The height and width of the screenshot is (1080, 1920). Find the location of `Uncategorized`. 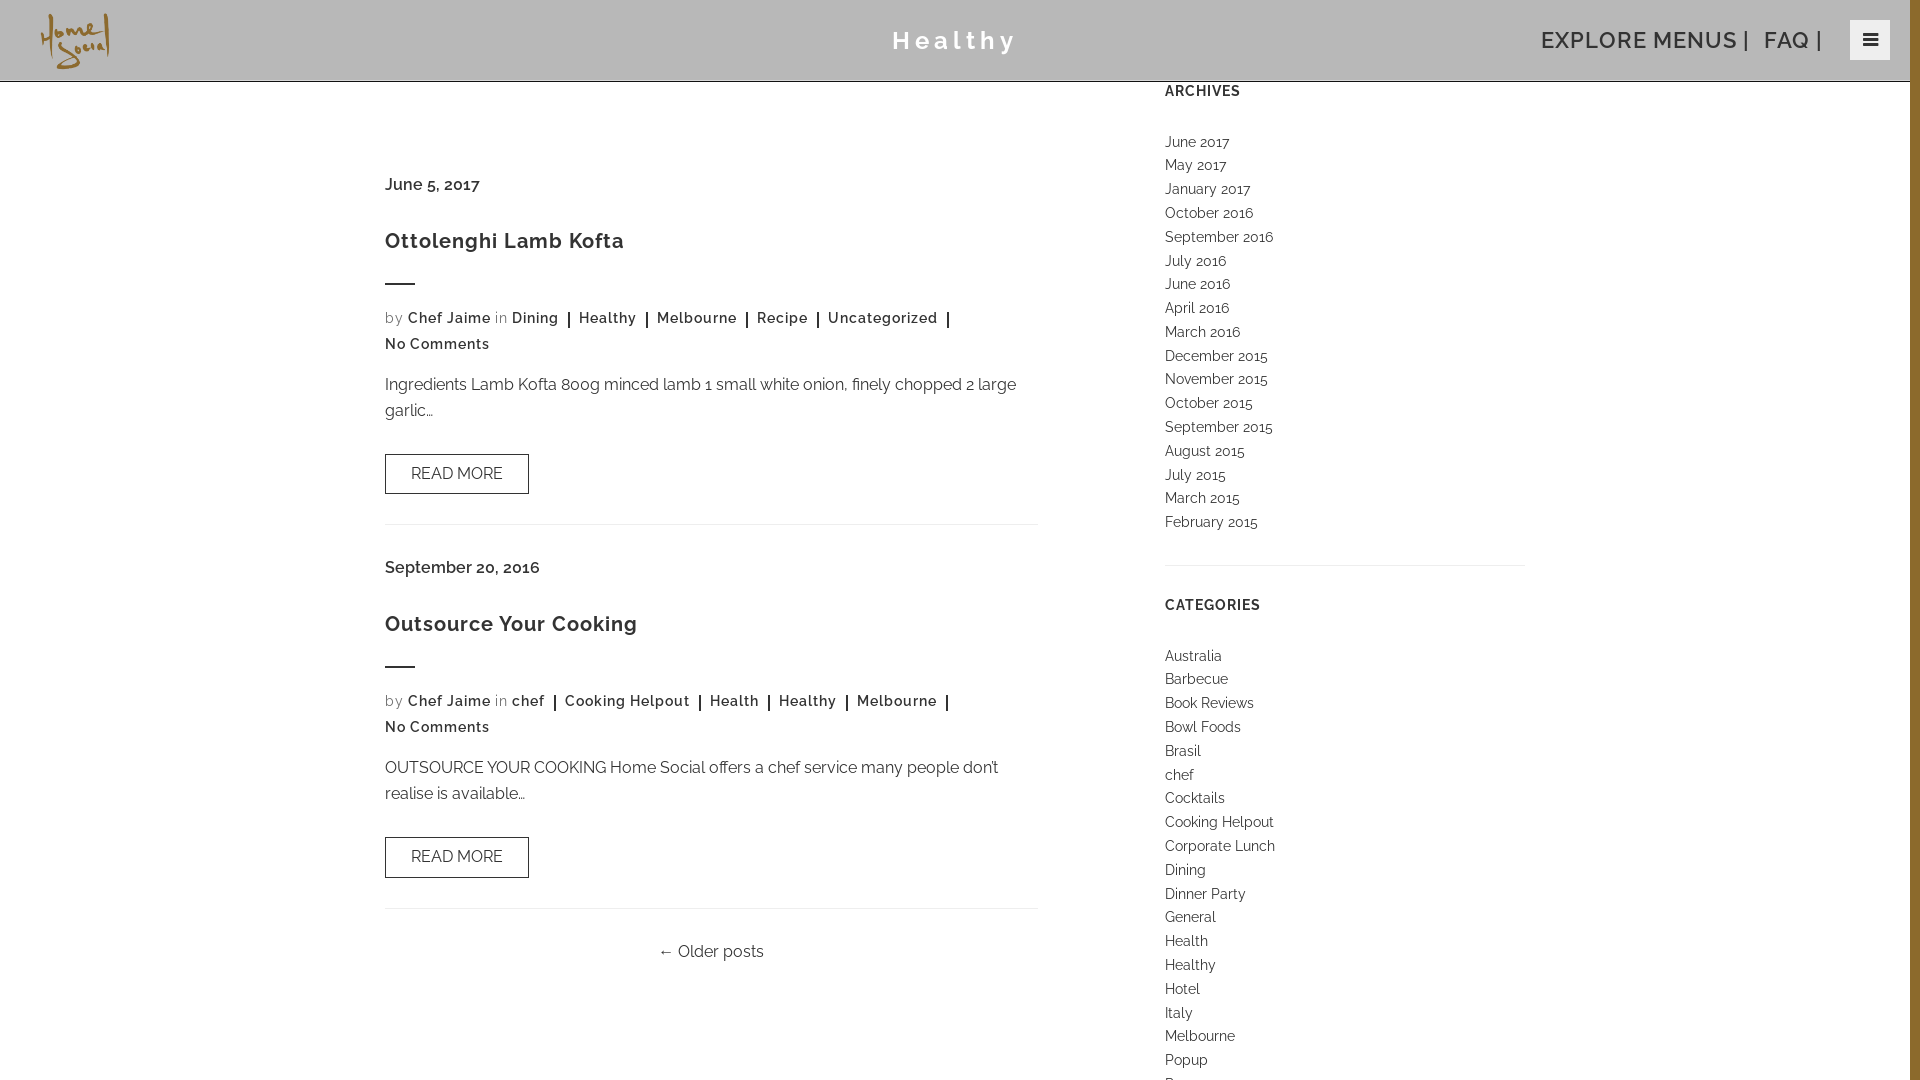

Uncategorized is located at coordinates (883, 318).